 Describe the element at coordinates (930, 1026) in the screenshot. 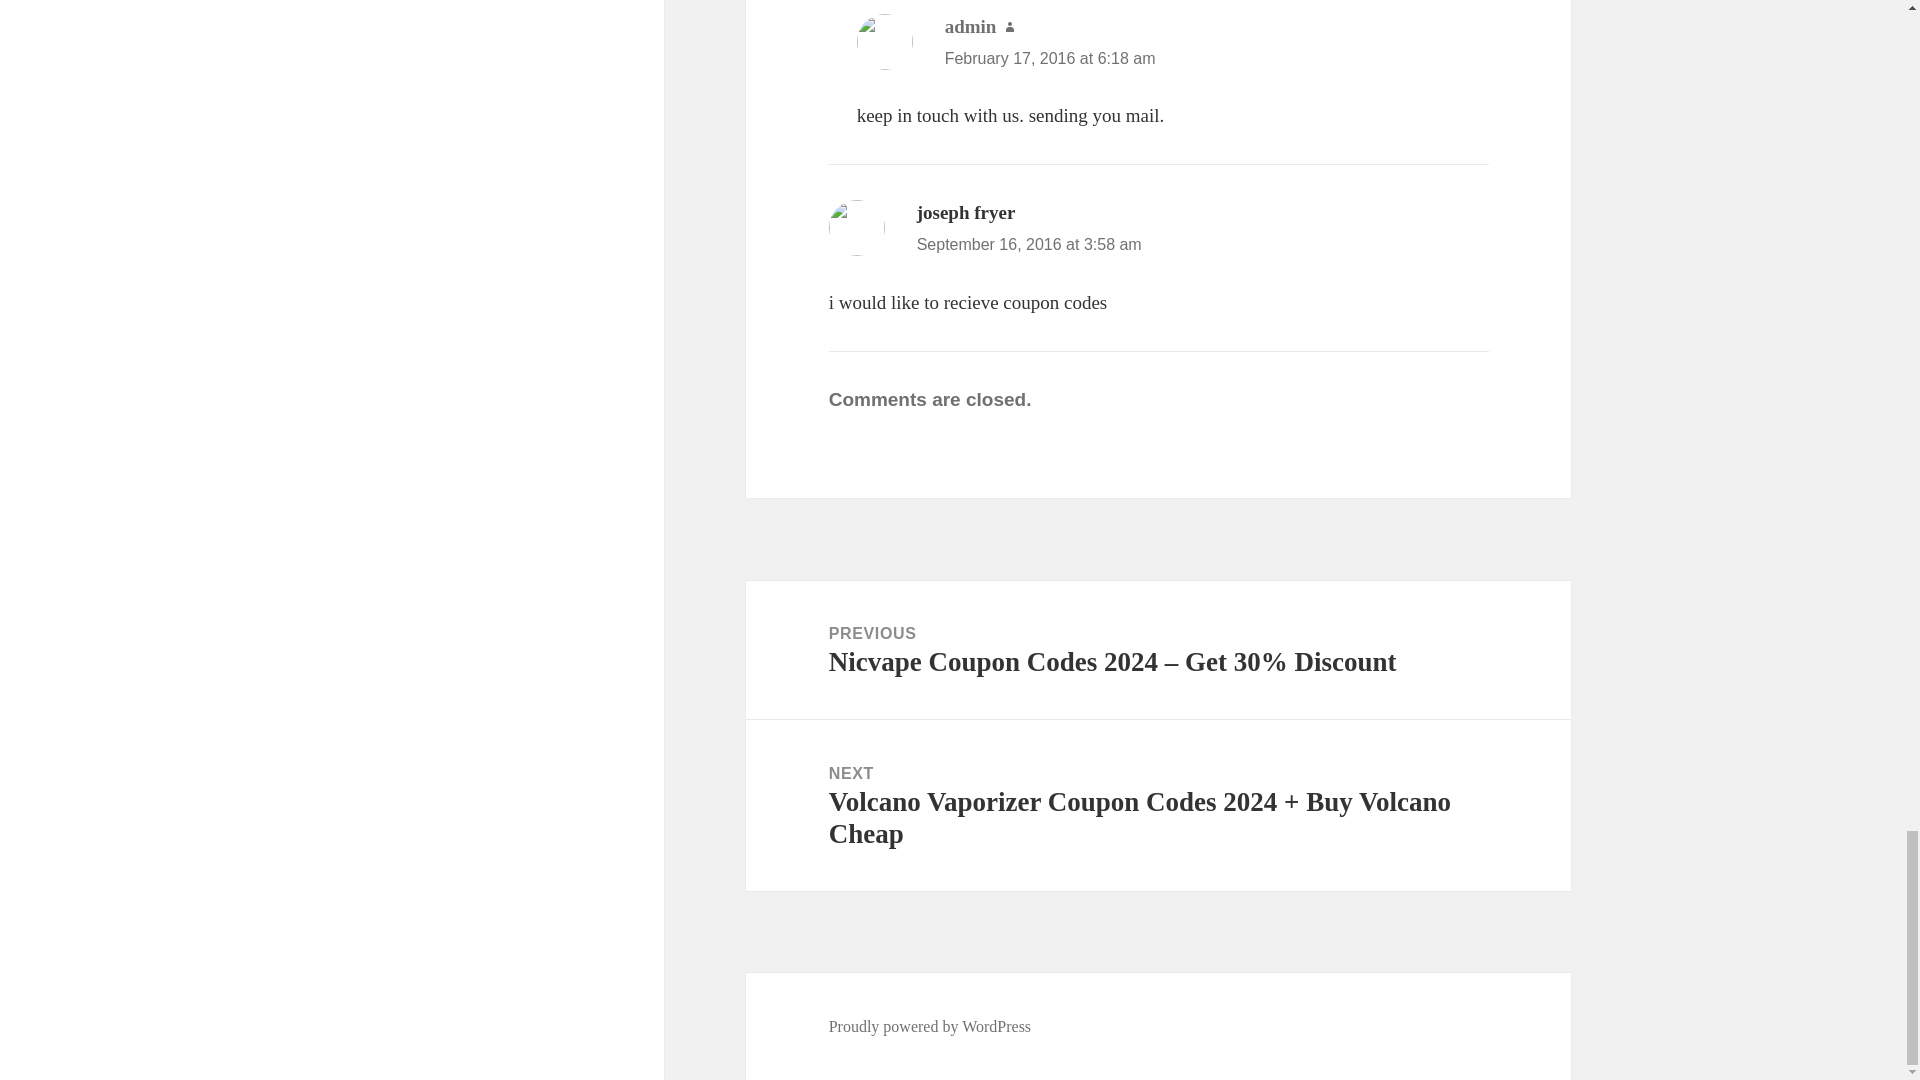

I see `Proudly powered by WordPress` at that location.